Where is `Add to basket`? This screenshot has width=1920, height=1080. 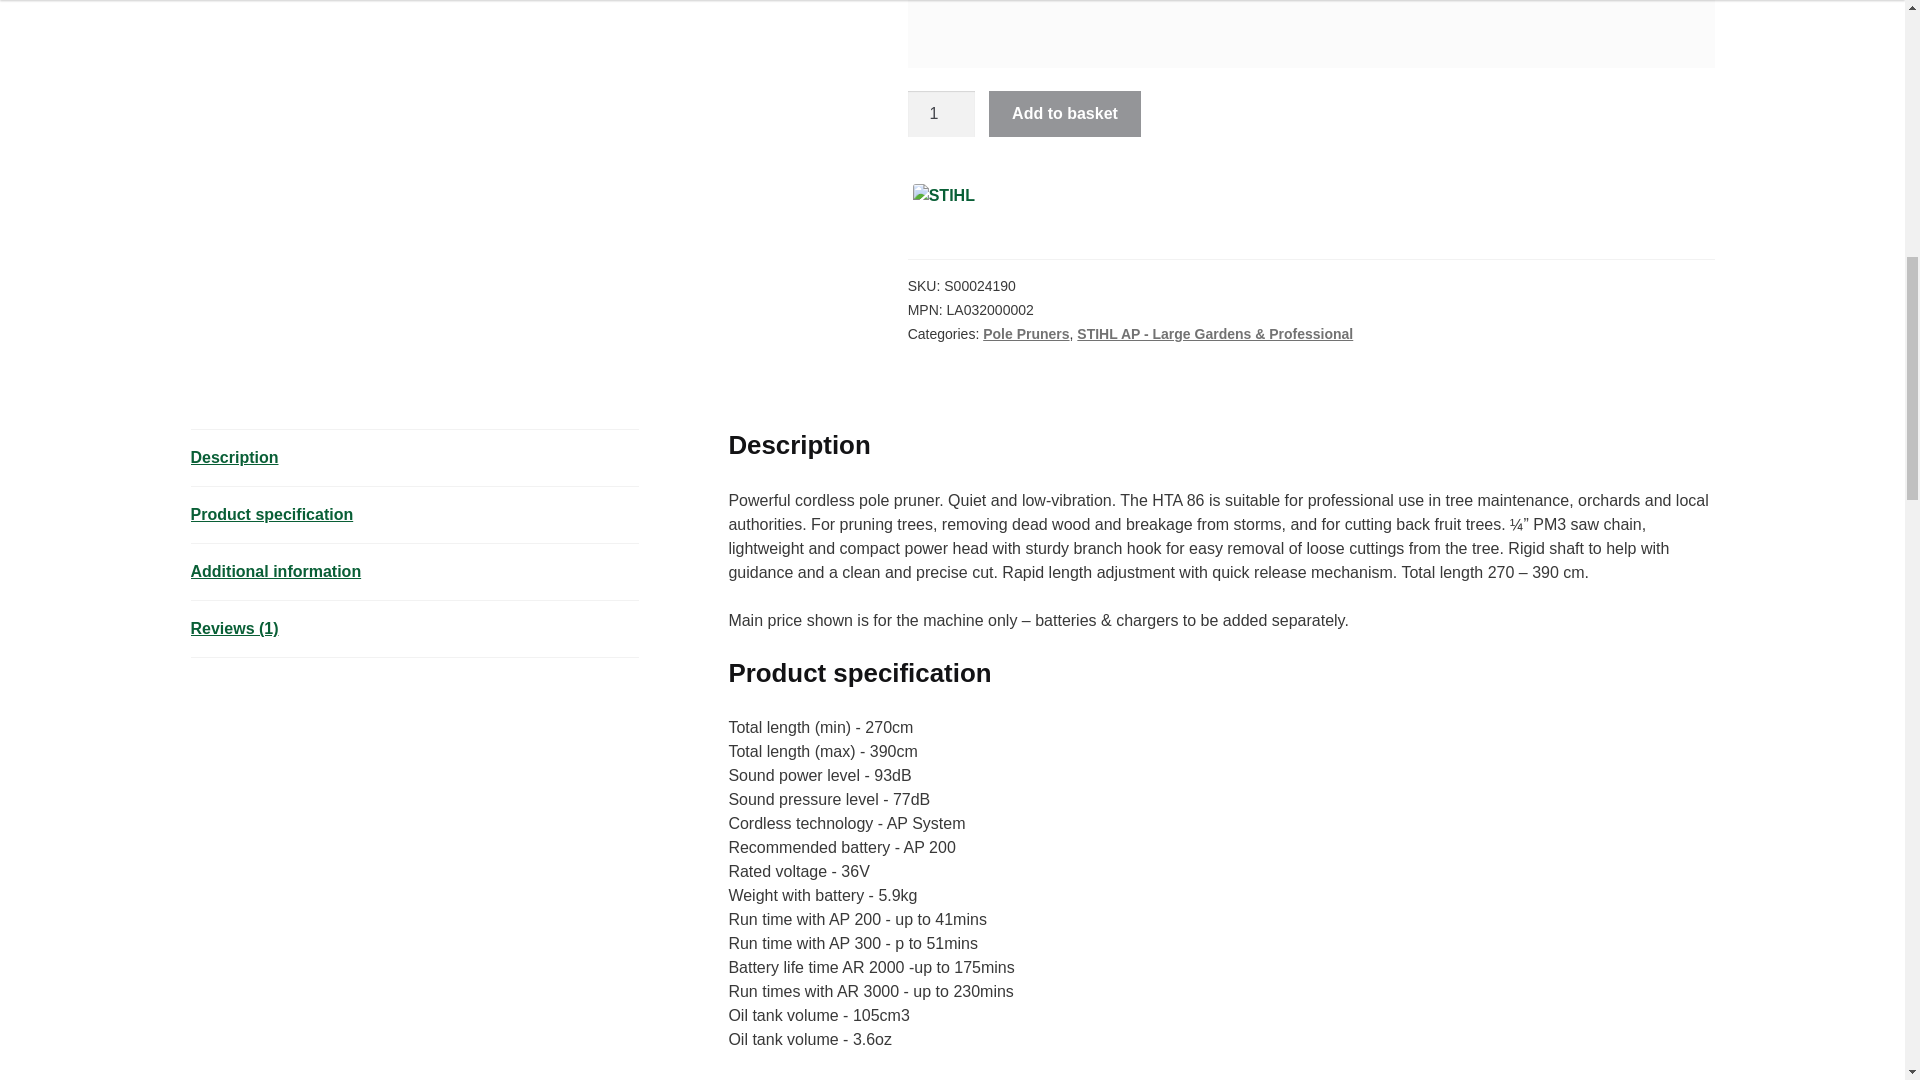 Add to basket is located at coordinates (1064, 114).